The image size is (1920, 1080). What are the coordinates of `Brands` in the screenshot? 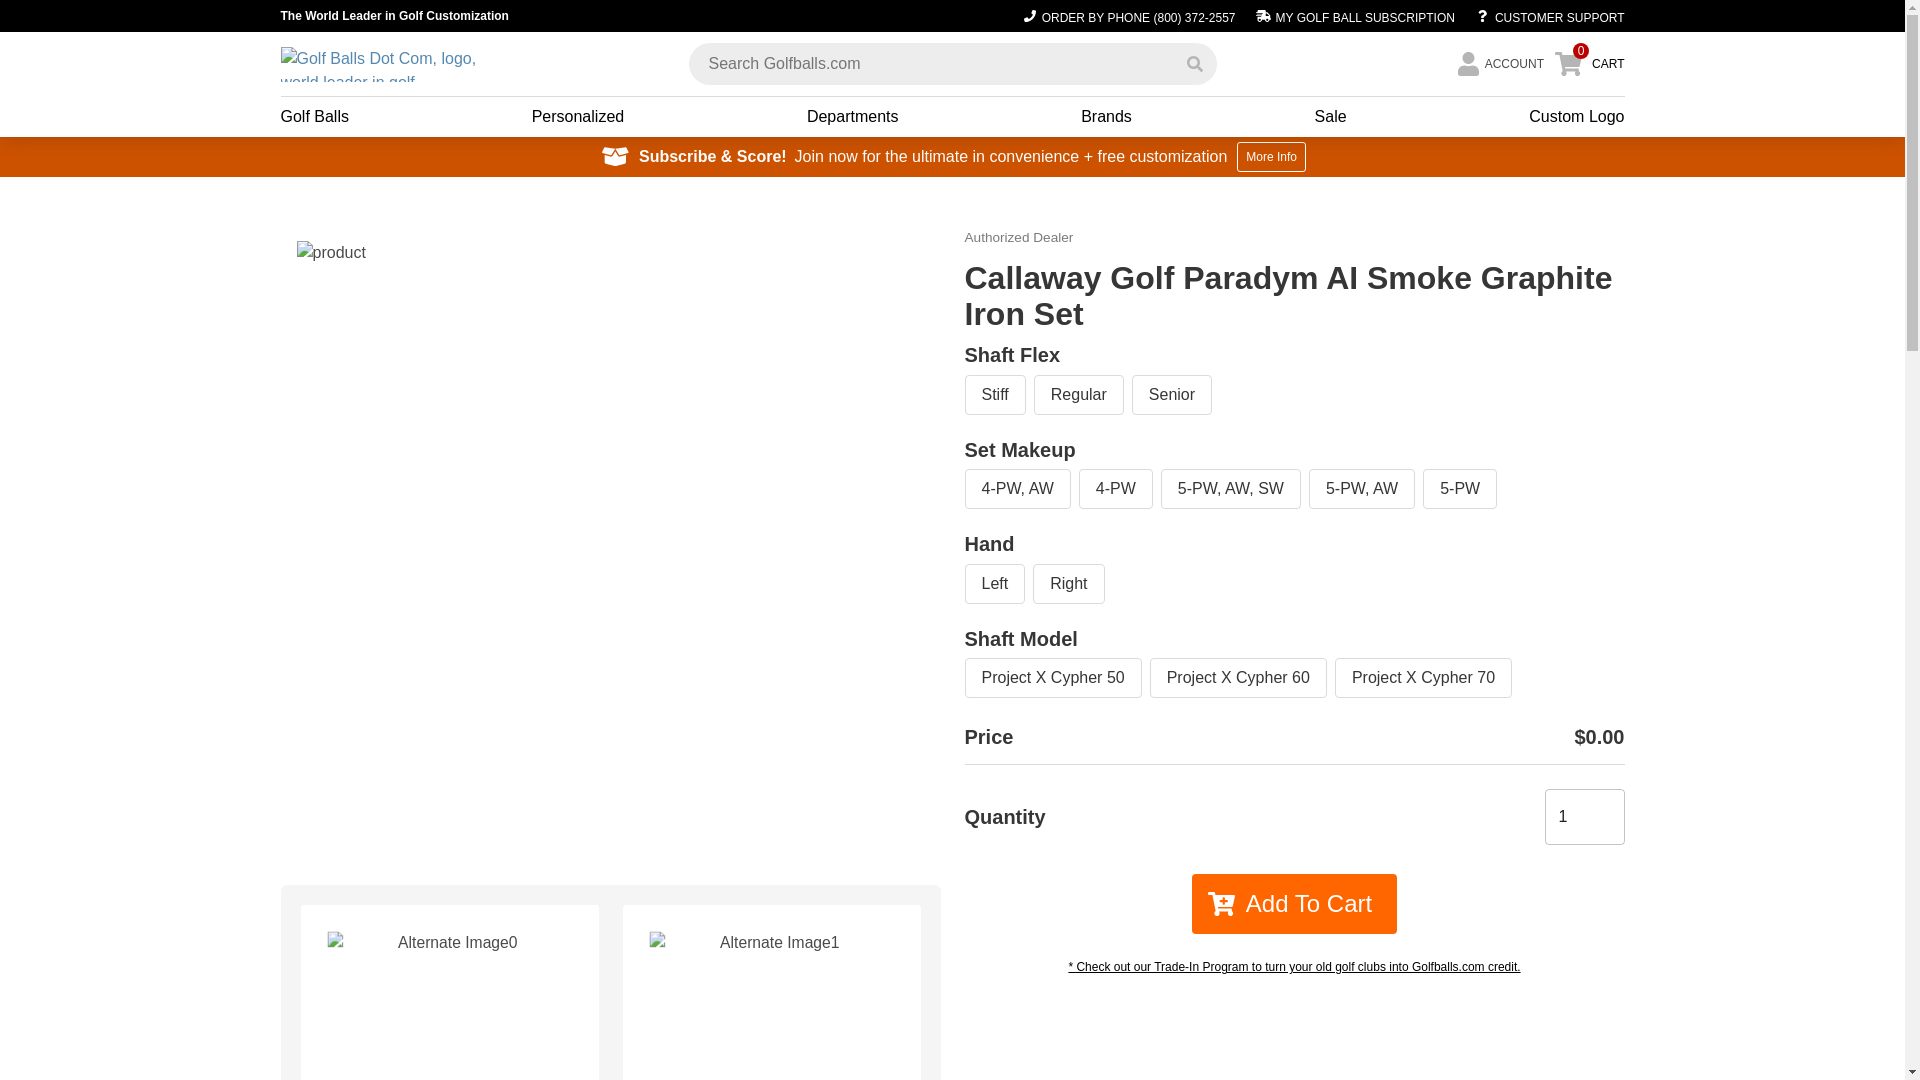 It's located at (1106, 116).